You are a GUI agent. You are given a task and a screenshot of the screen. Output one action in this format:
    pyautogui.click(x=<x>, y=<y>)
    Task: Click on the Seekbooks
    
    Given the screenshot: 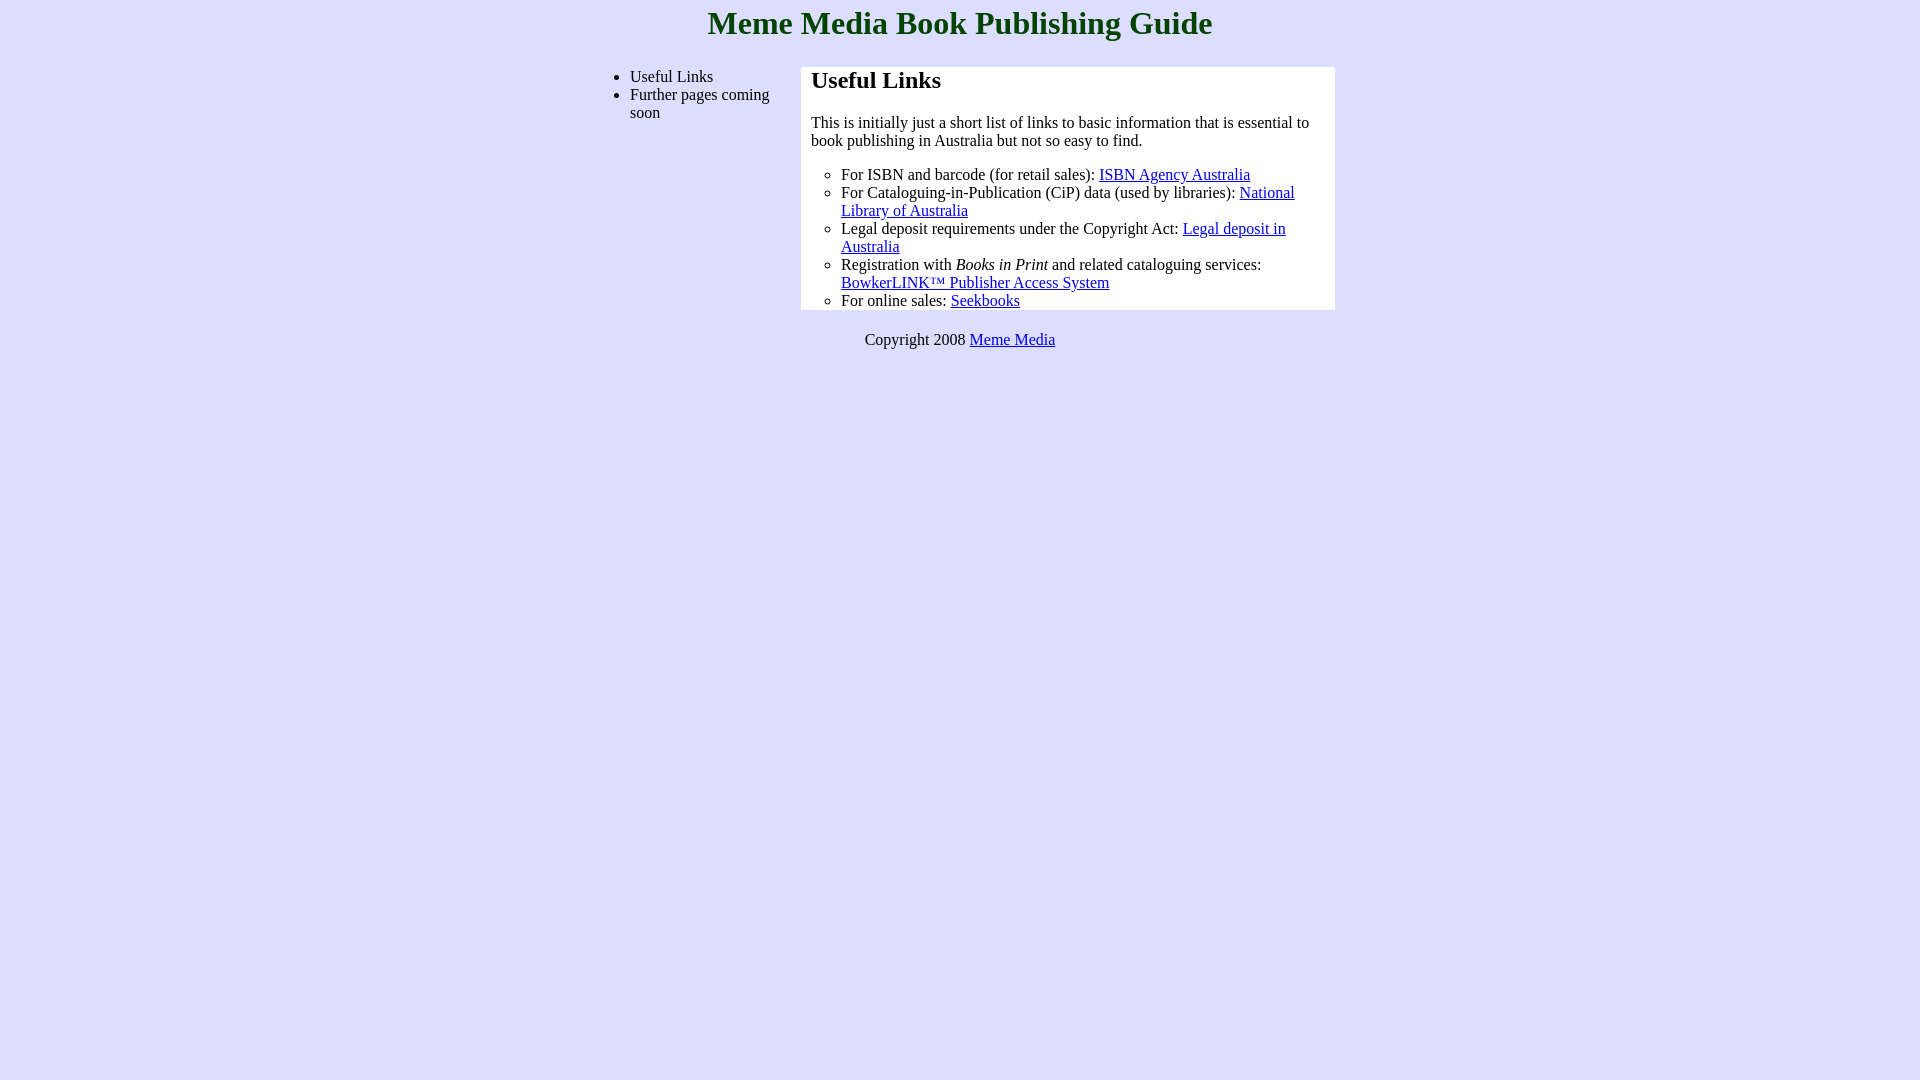 What is the action you would take?
    pyautogui.click(x=986, y=300)
    